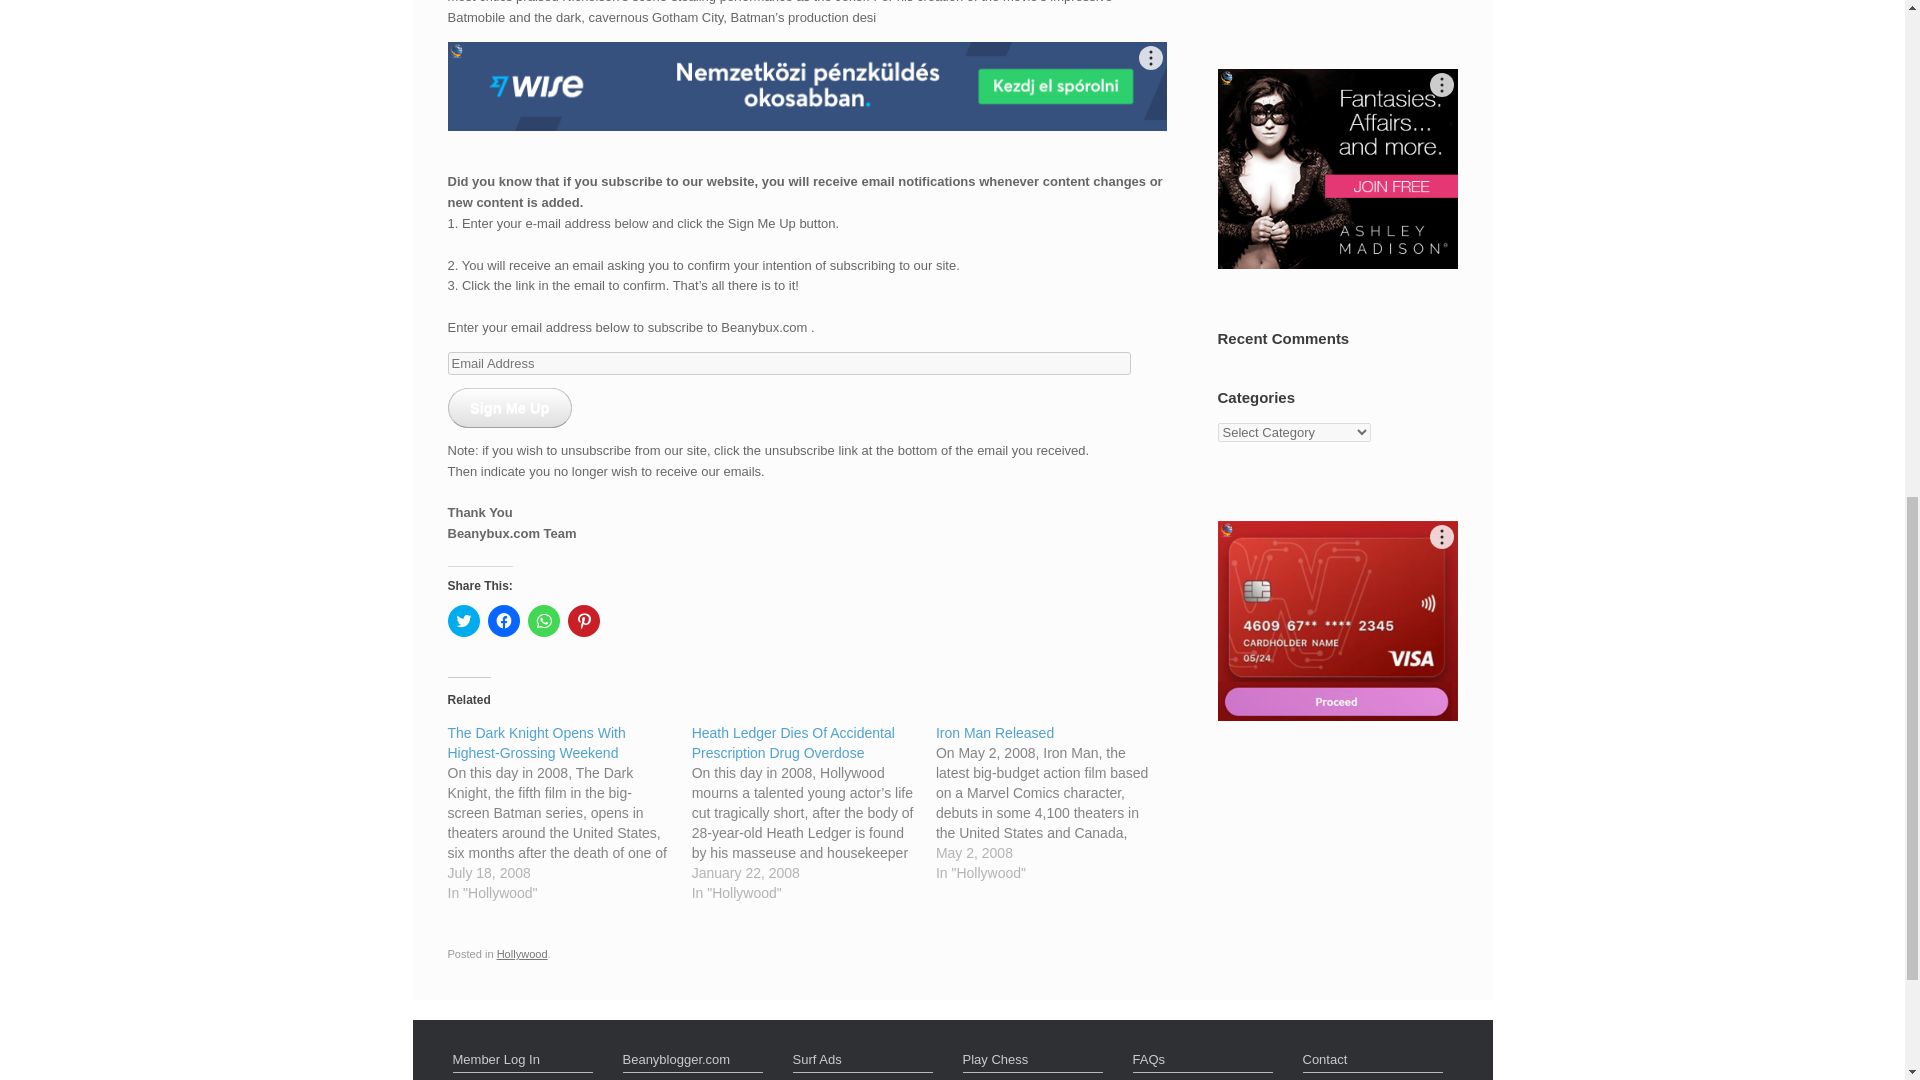 This screenshot has width=1920, height=1080. What do you see at coordinates (464, 620) in the screenshot?
I see `Click to share on Twitter` at bounding box center [464, 620].